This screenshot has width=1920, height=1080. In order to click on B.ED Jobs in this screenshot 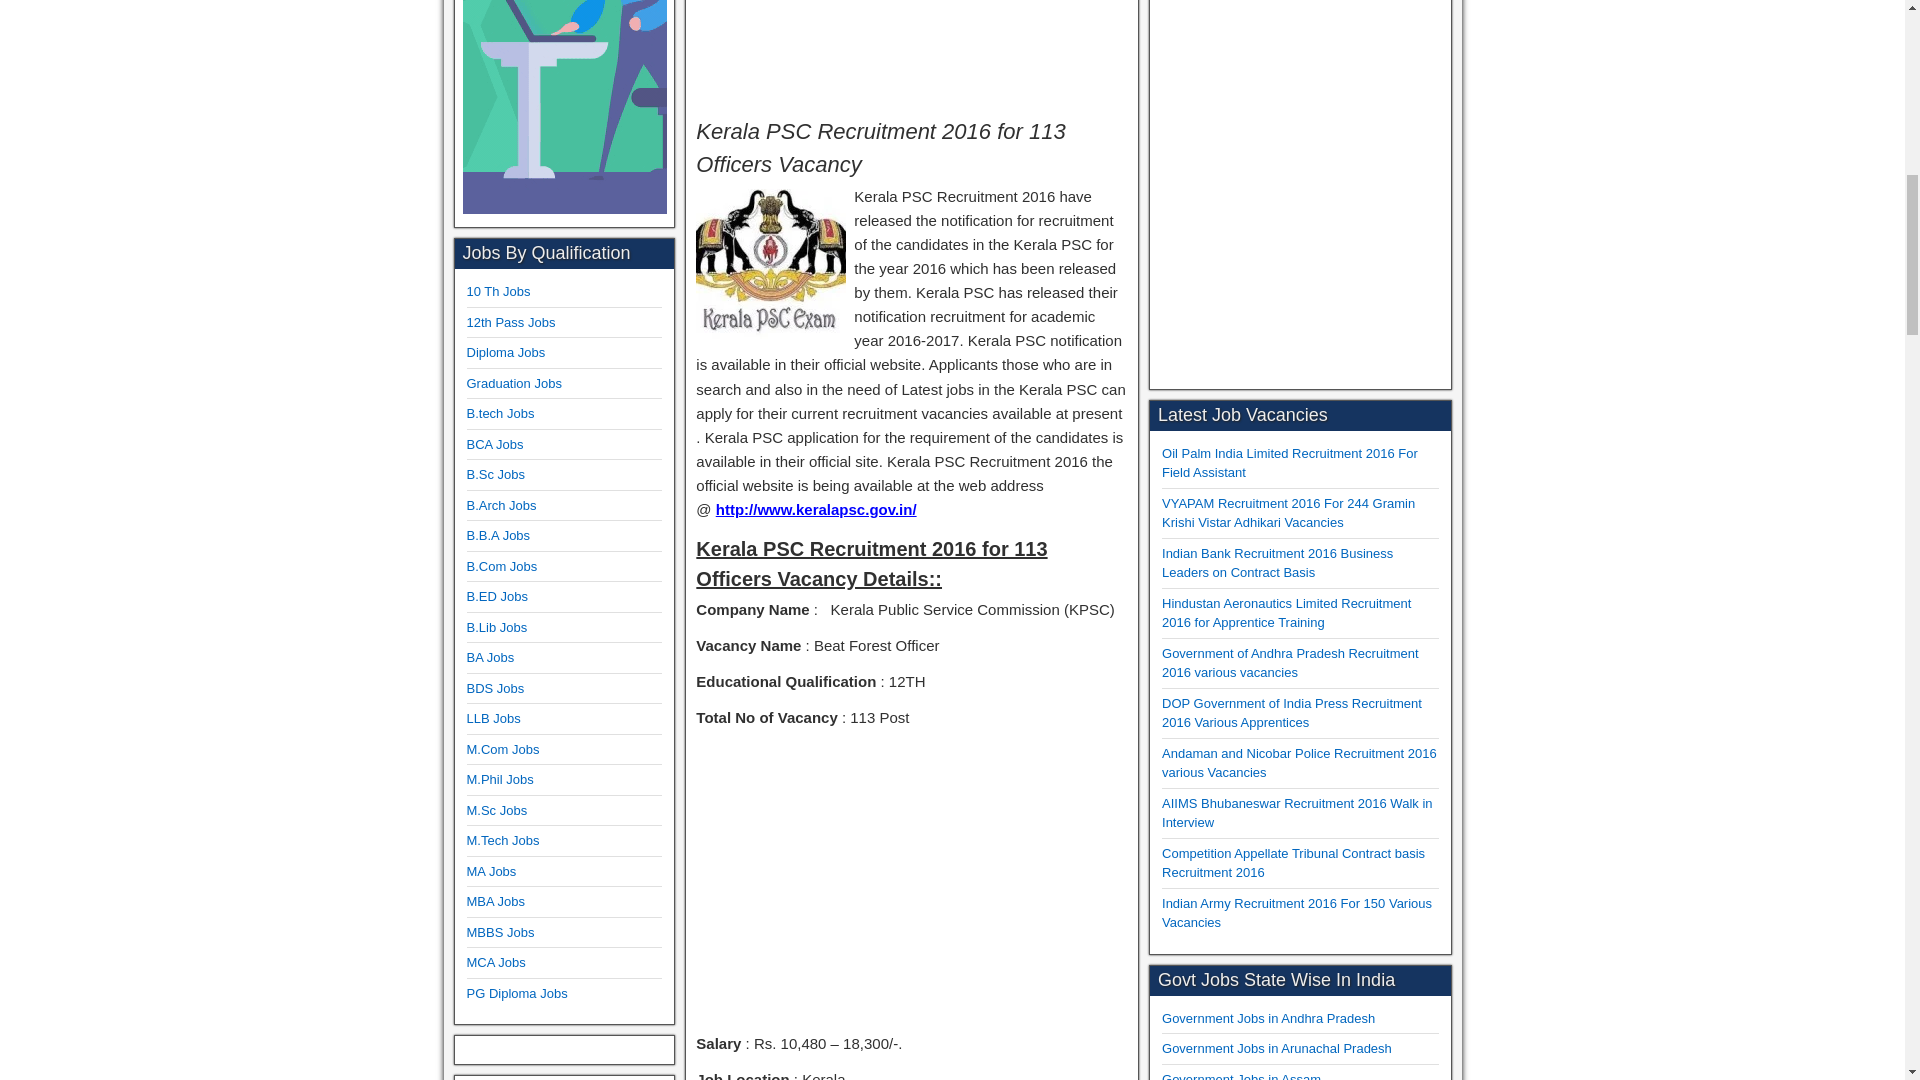, I will do `click(496, 596)`.